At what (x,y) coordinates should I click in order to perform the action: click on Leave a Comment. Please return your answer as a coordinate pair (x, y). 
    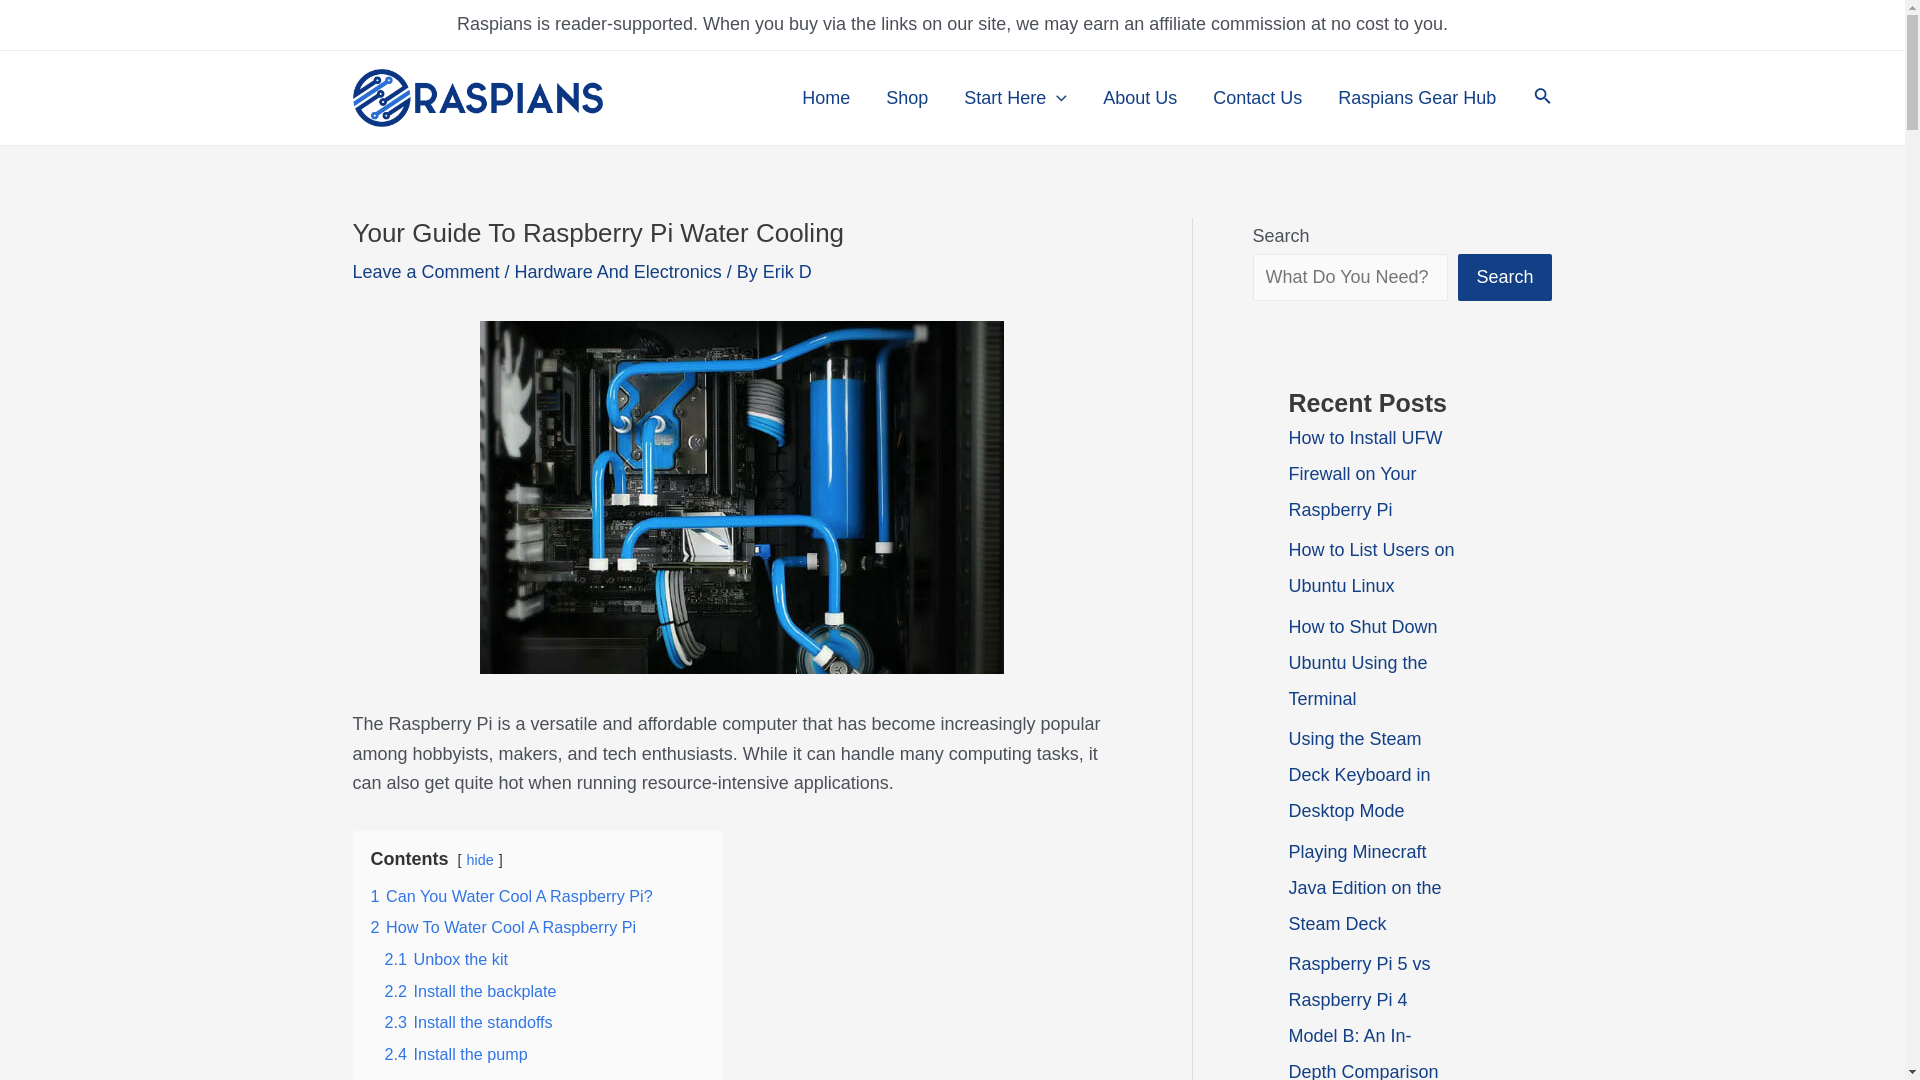
    Looking at the image, I should click on (425, 272).